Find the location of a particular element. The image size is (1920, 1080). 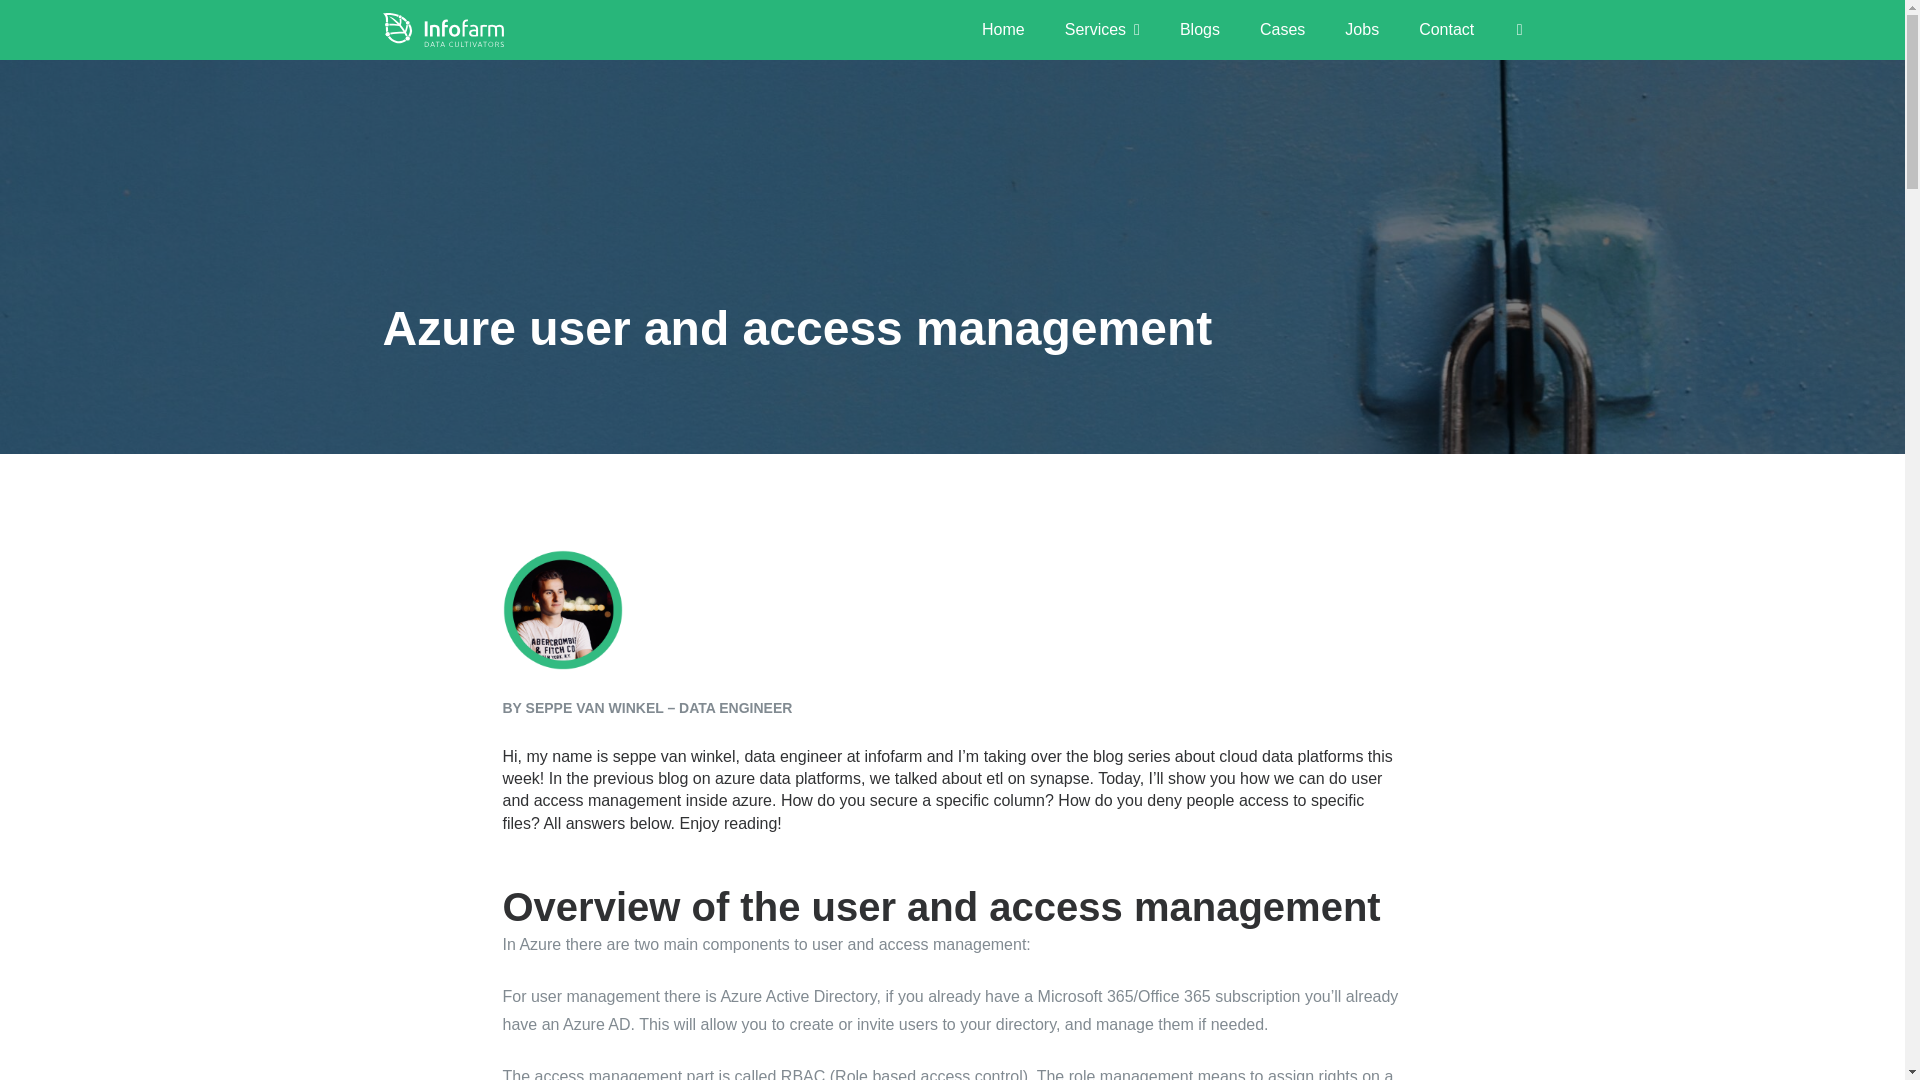

Blogs is located at coordinates (1200, 30).